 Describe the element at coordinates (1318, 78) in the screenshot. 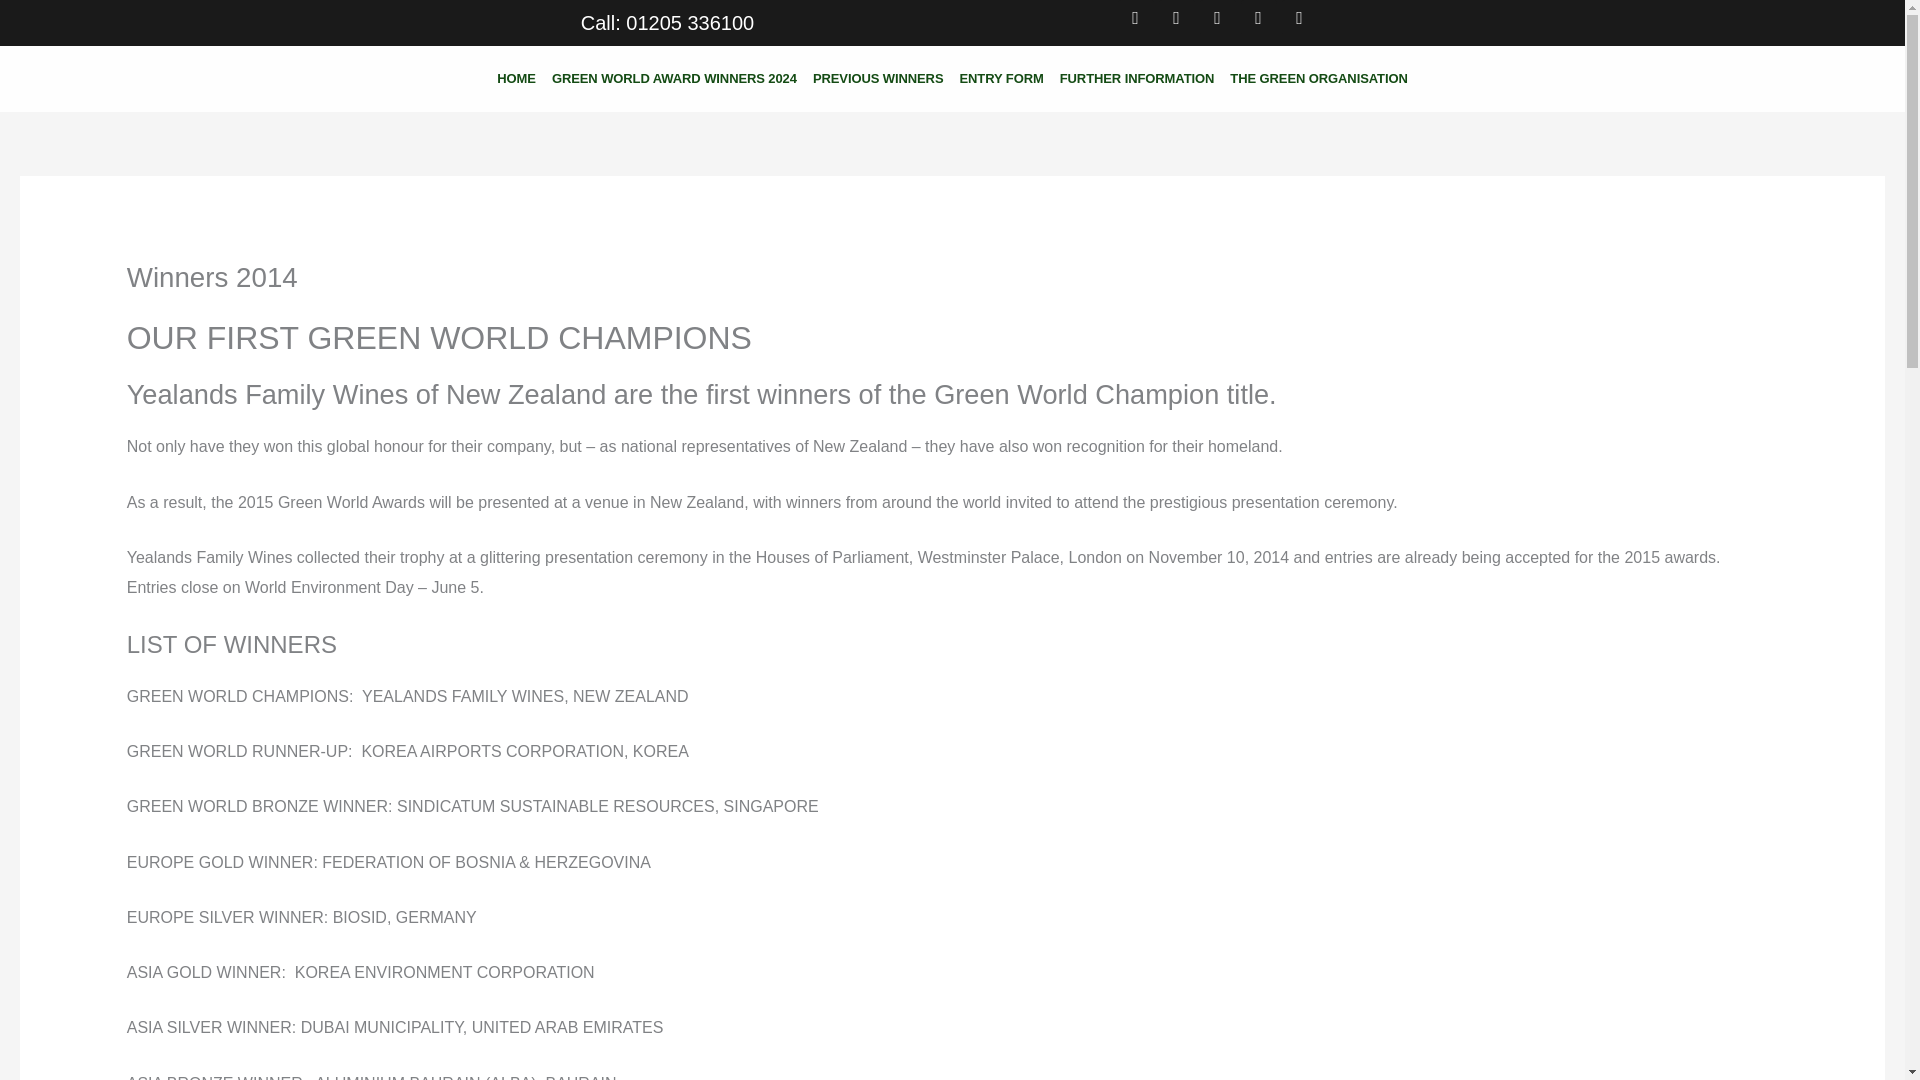

I see `THE GREEN ORGANISATION` at that location.